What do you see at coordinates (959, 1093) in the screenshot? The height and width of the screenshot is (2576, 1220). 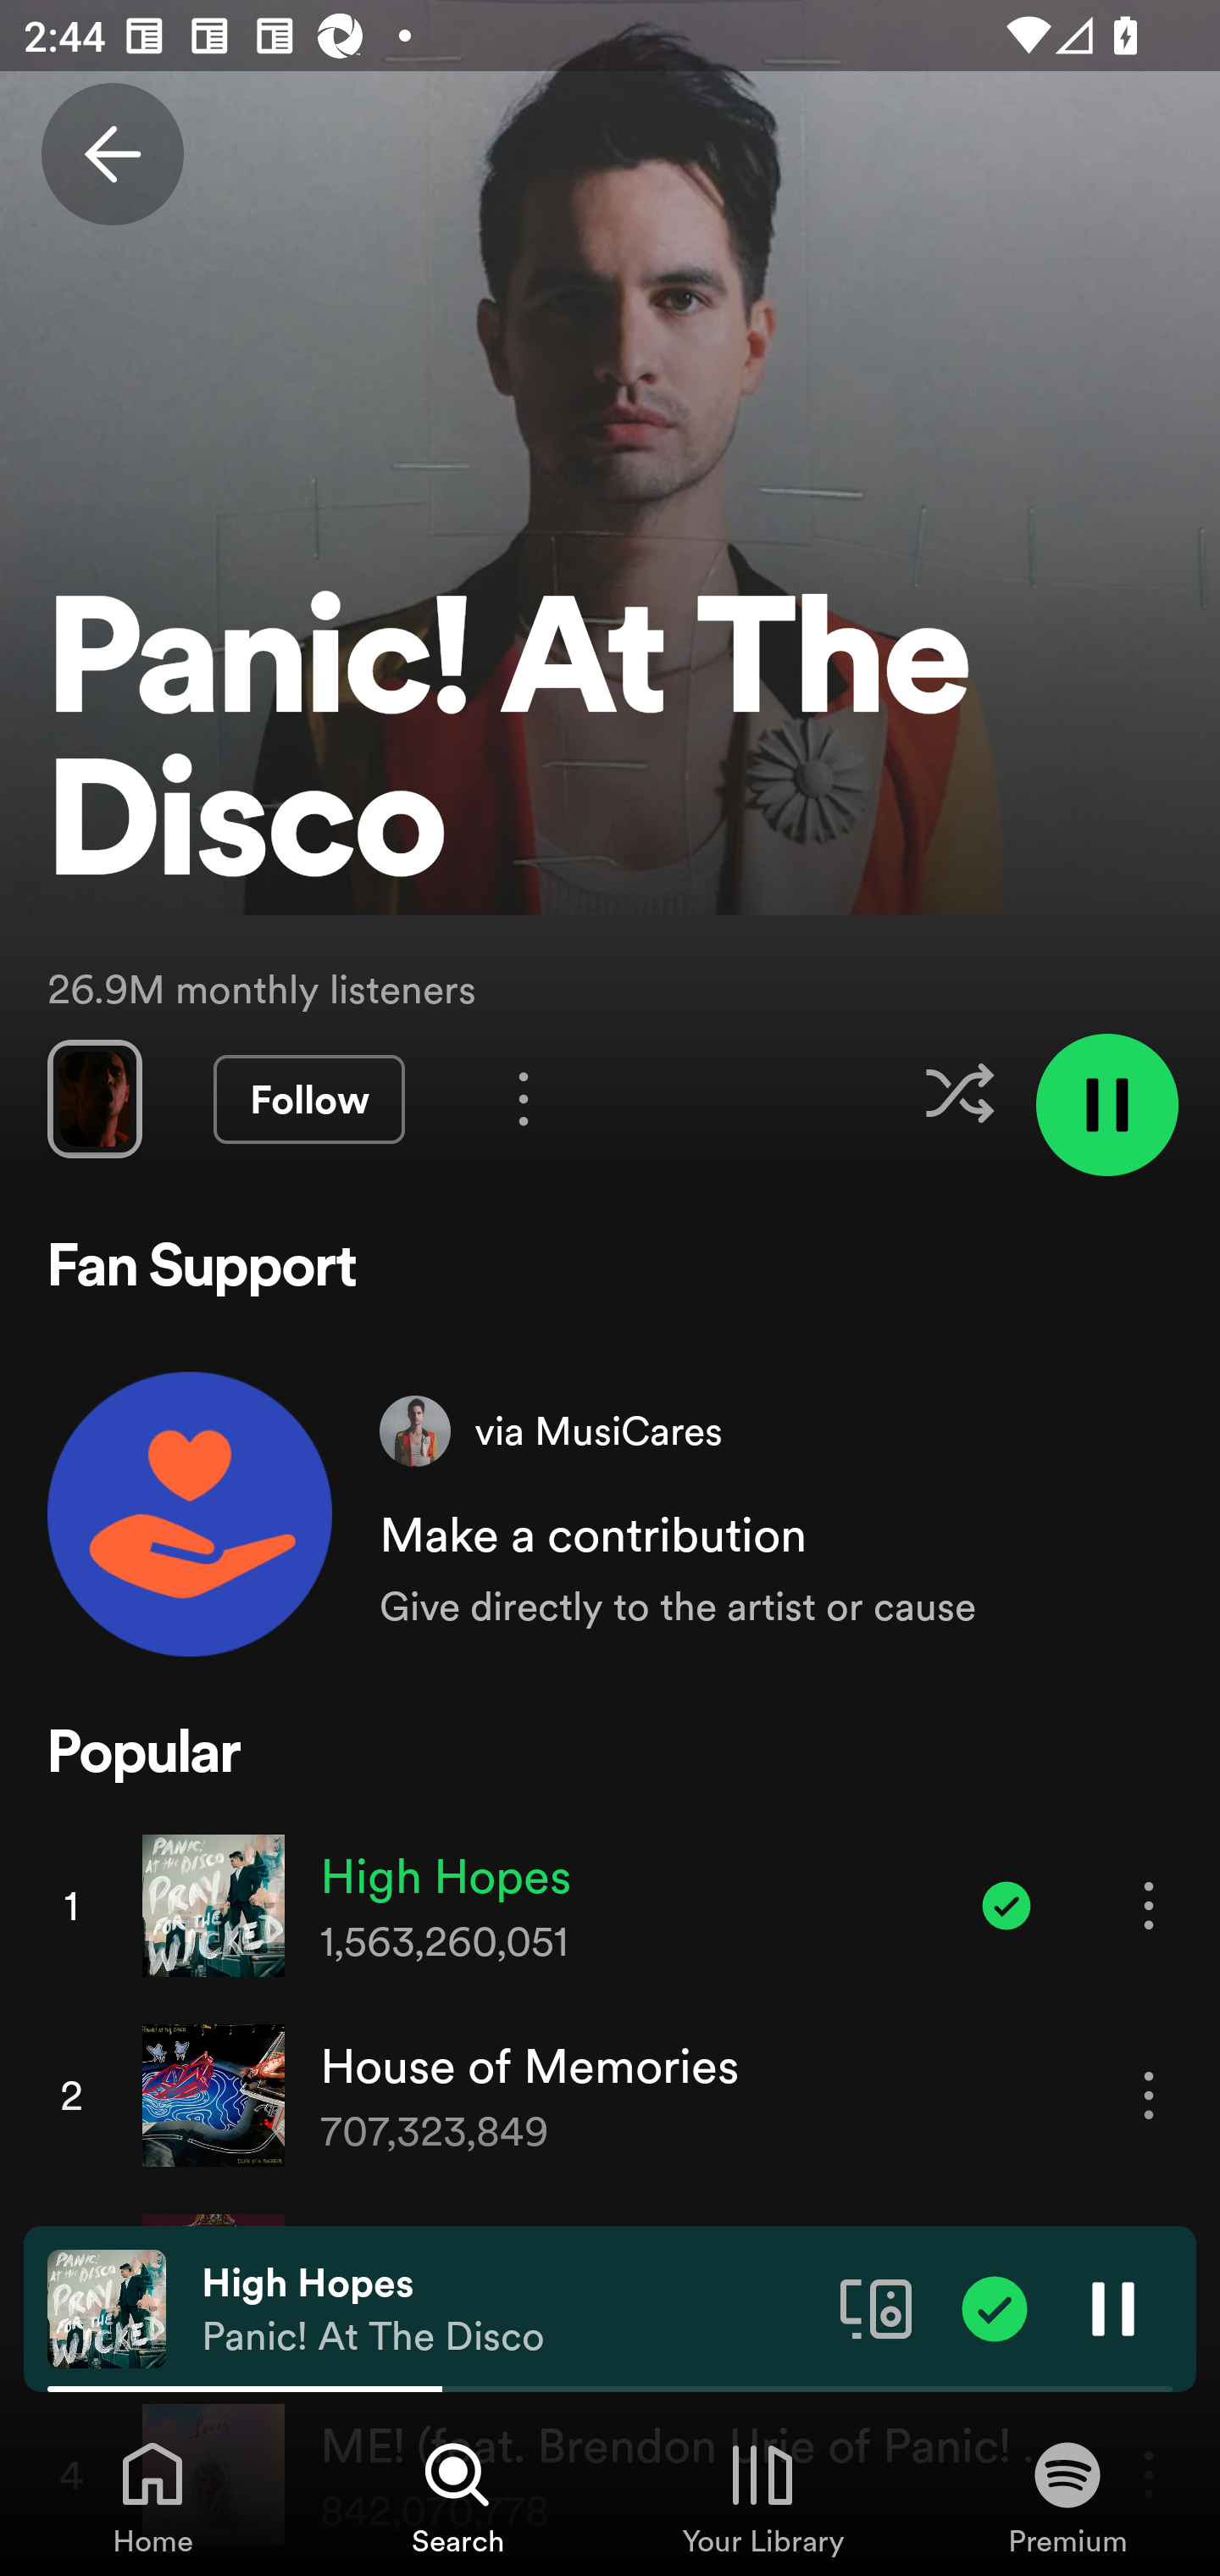 I see `Enable shuffle for this artist` at bounding box center [959, 1093].